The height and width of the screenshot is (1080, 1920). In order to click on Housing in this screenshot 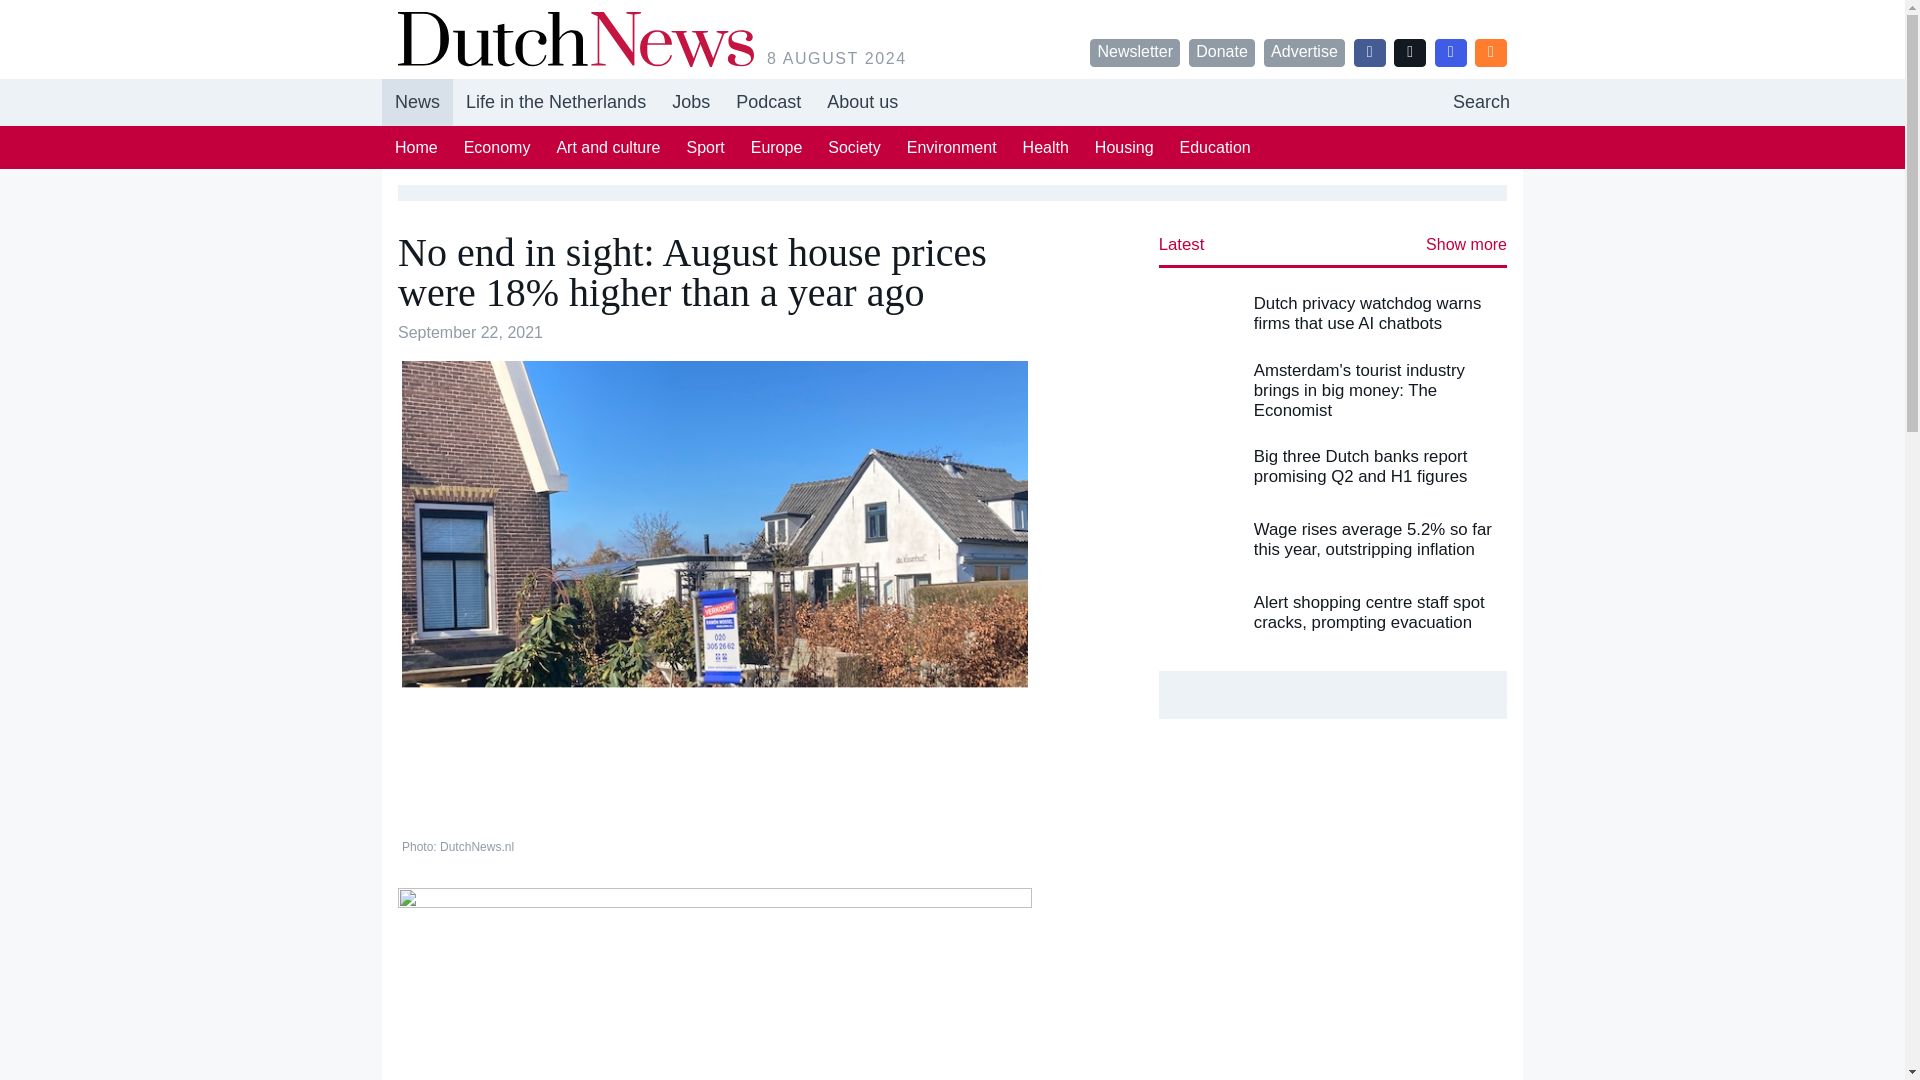, I will do `click(768, 102)`.